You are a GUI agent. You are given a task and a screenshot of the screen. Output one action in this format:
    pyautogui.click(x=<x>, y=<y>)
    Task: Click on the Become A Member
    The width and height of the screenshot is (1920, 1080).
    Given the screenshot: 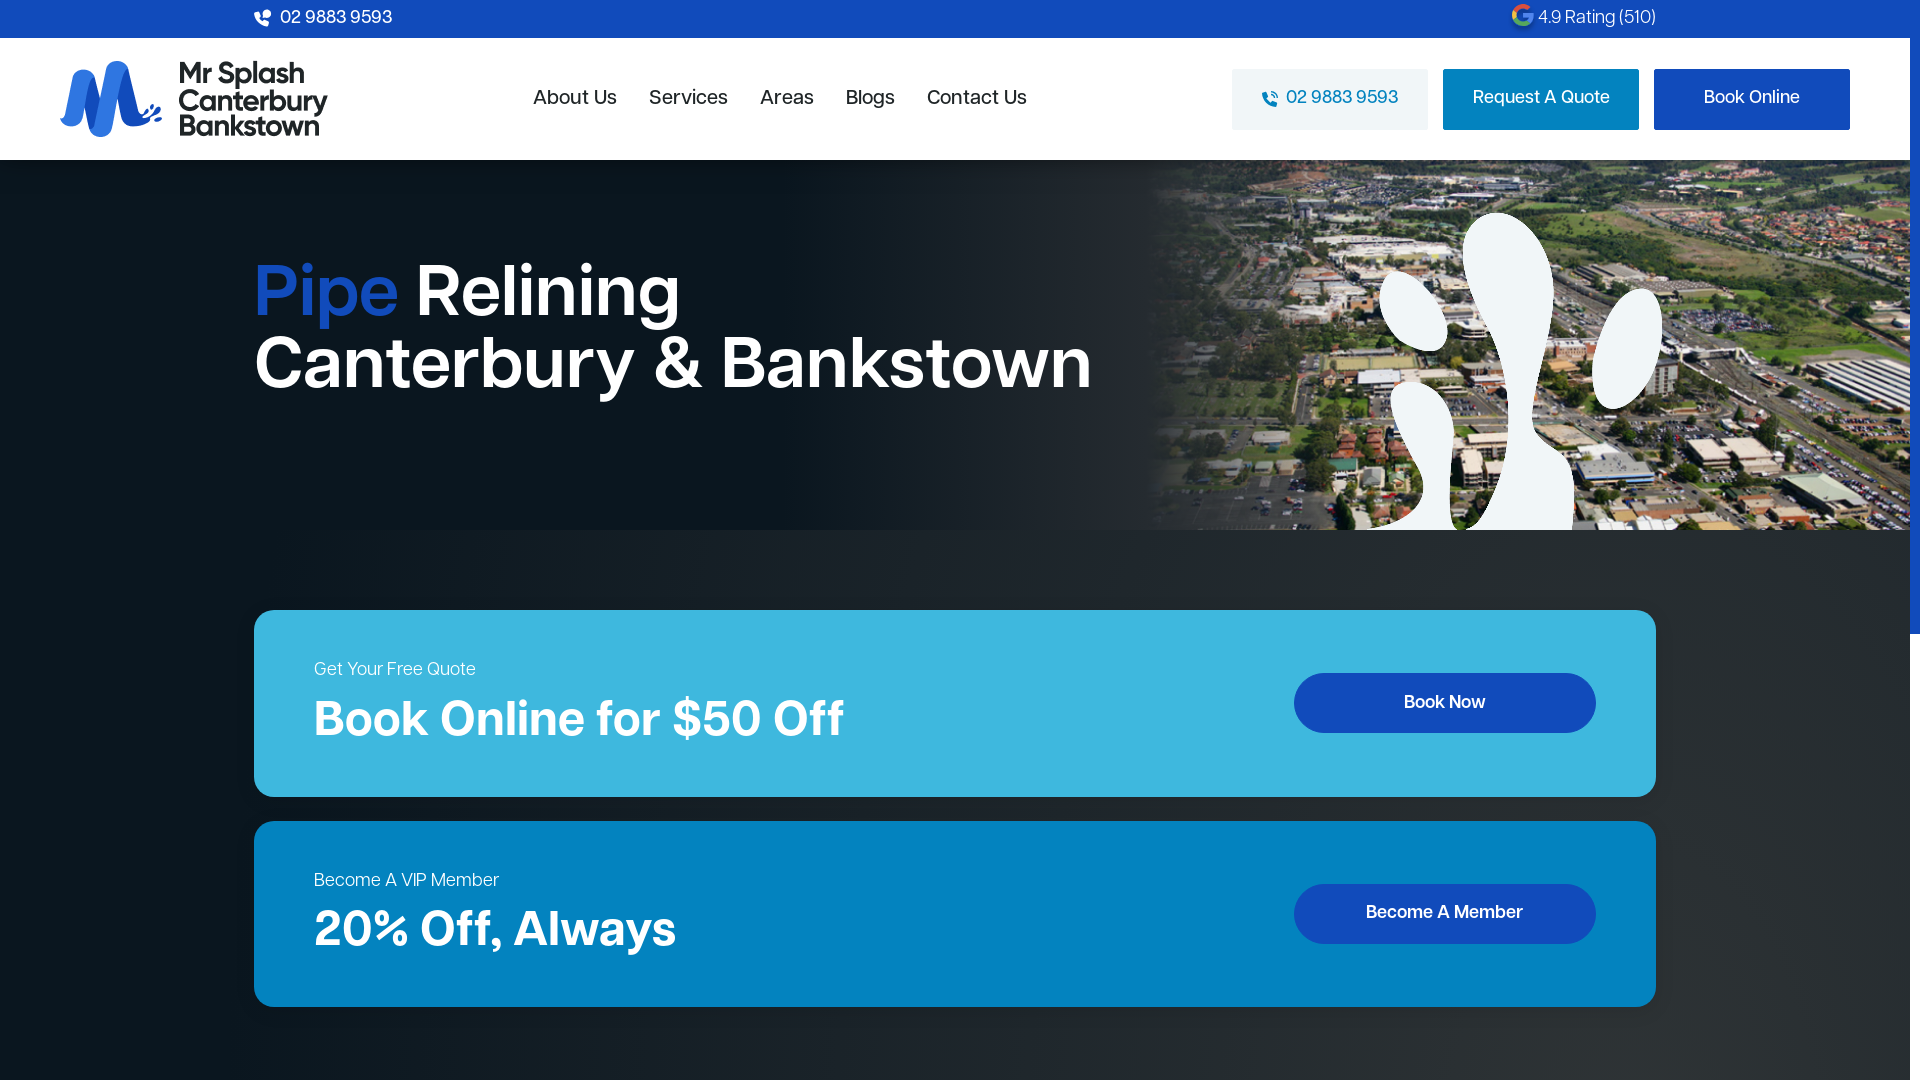 What is the action you would take?
    pyautogui.click(x=1446, y=914)
    